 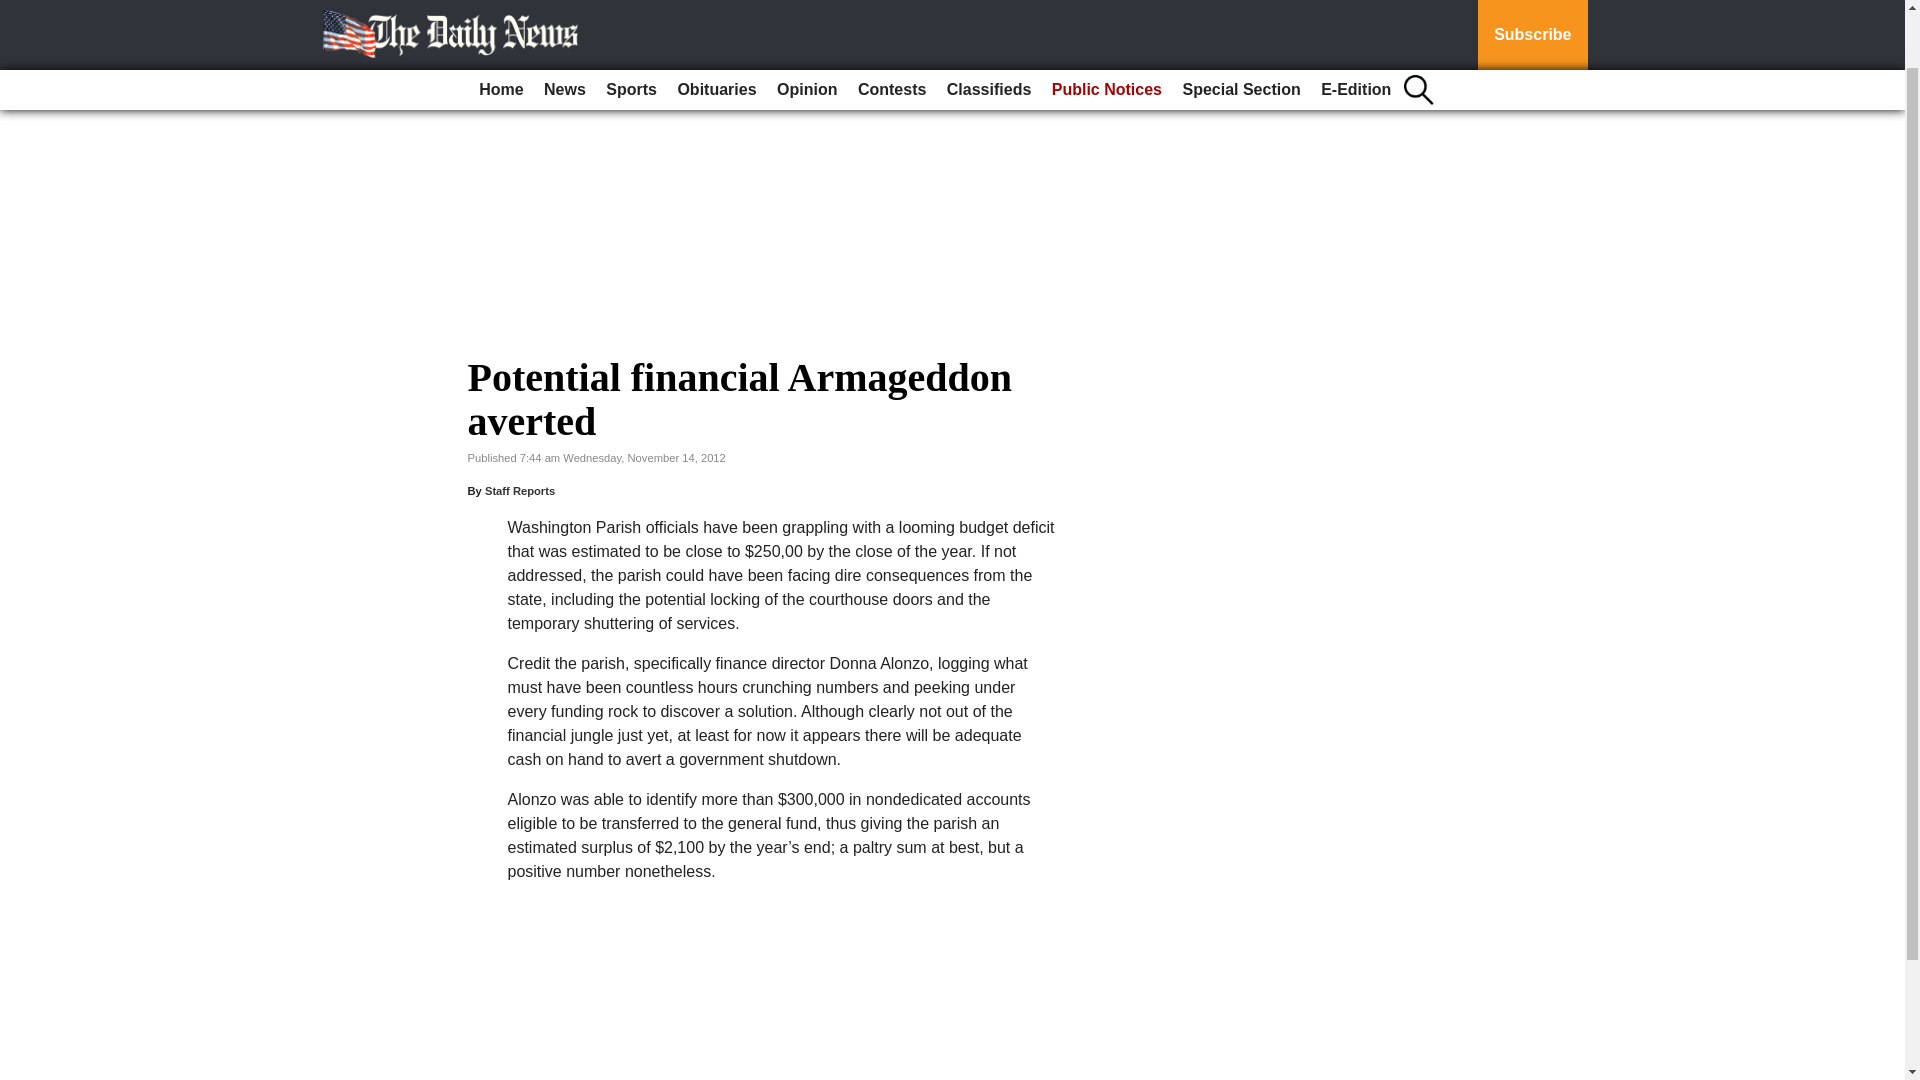 I want to click on News, so click(x=564, y=25).